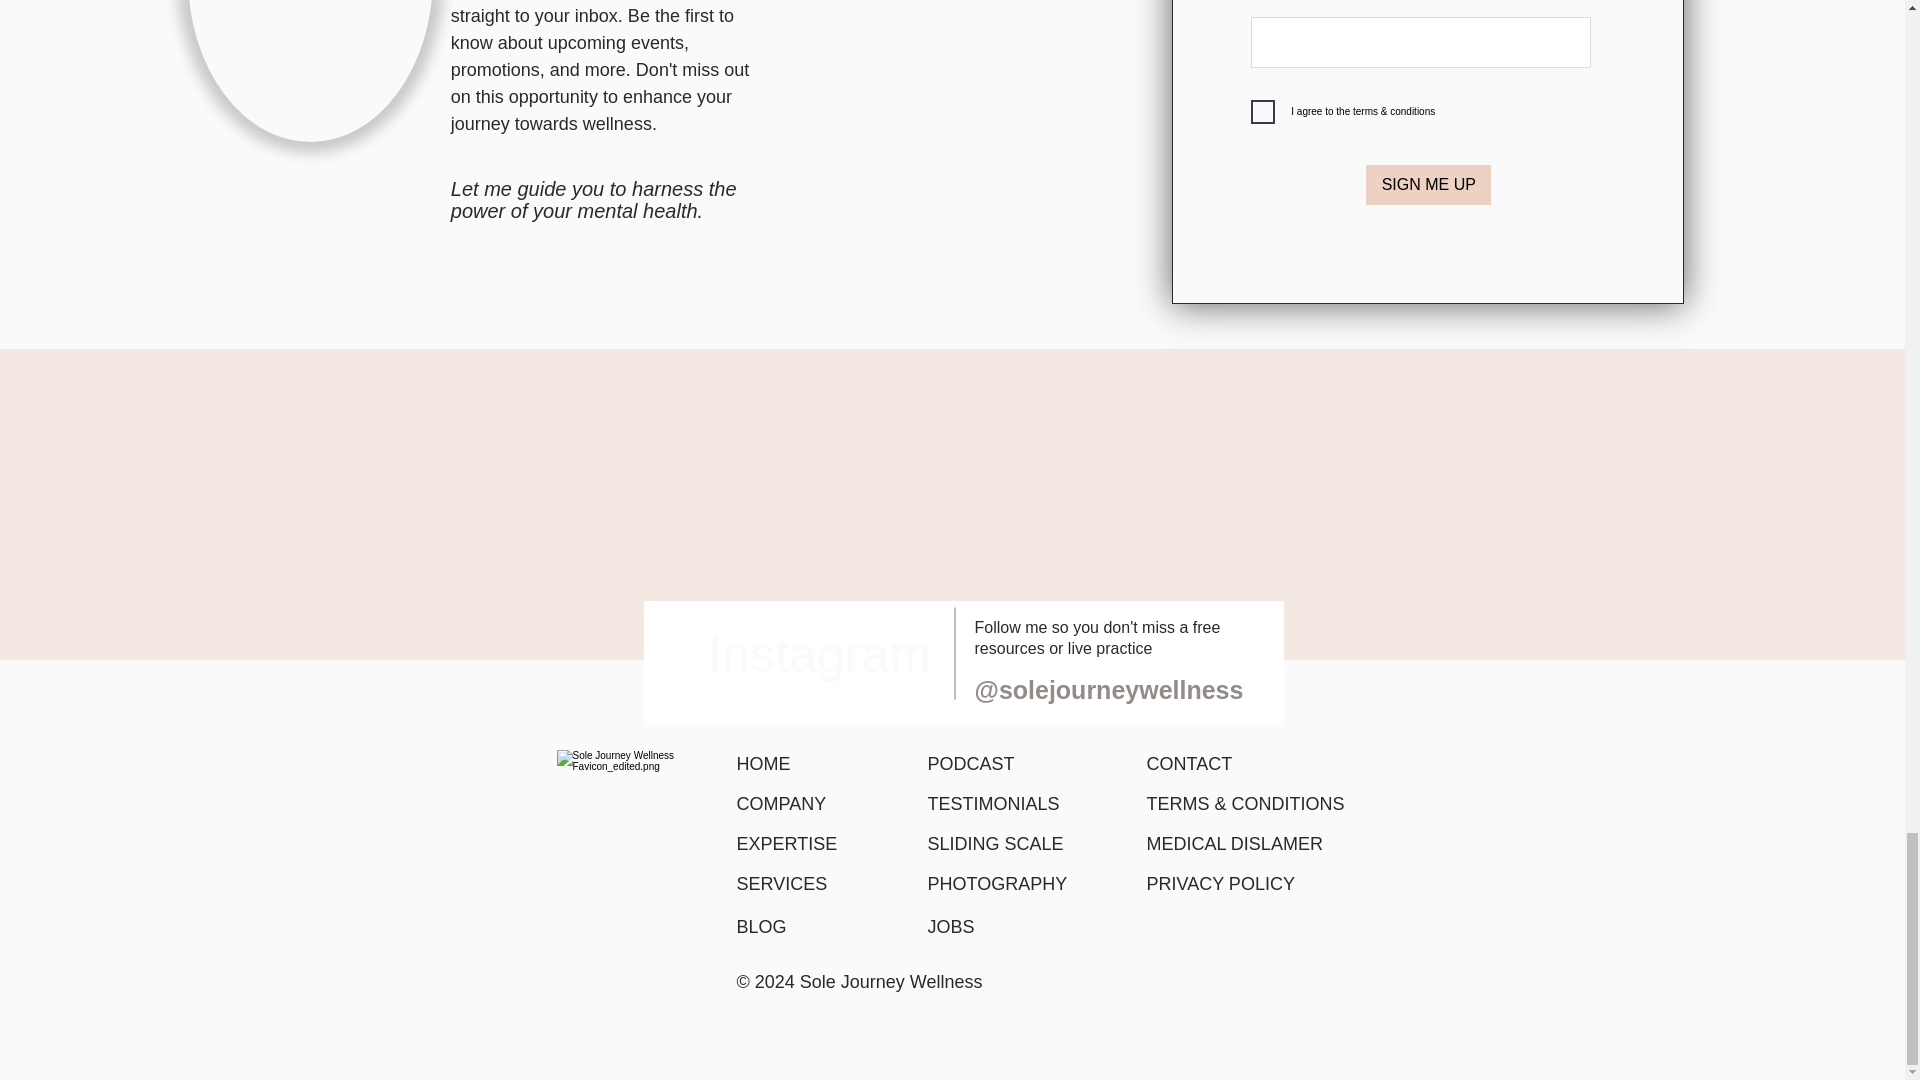 This screenshot has height=1080, width=1920. What do you see at coordinates (1234, 844) in the screenshot?
I see `MEDICAL DISLAMER` at bounding box center [1234, 844].